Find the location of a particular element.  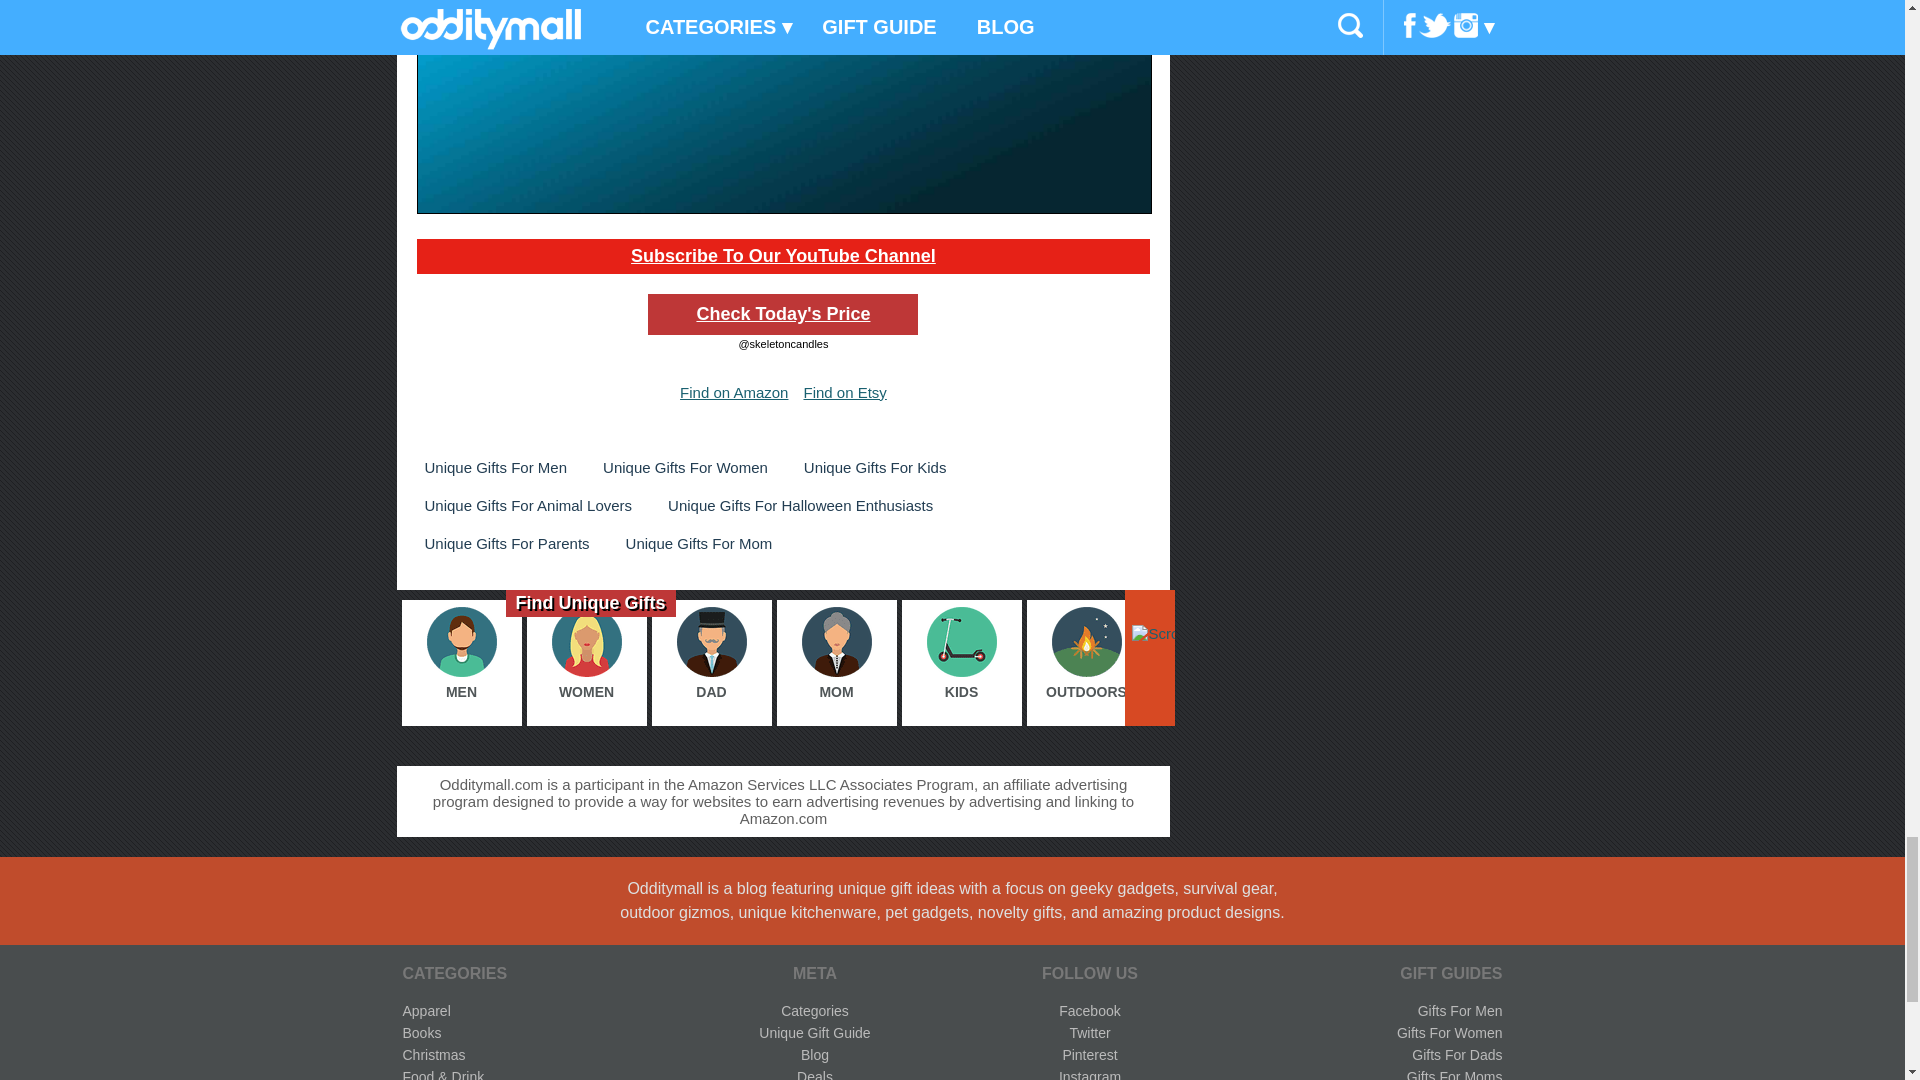

Unique Gifts For Parents is located at coordinates (506, 544).